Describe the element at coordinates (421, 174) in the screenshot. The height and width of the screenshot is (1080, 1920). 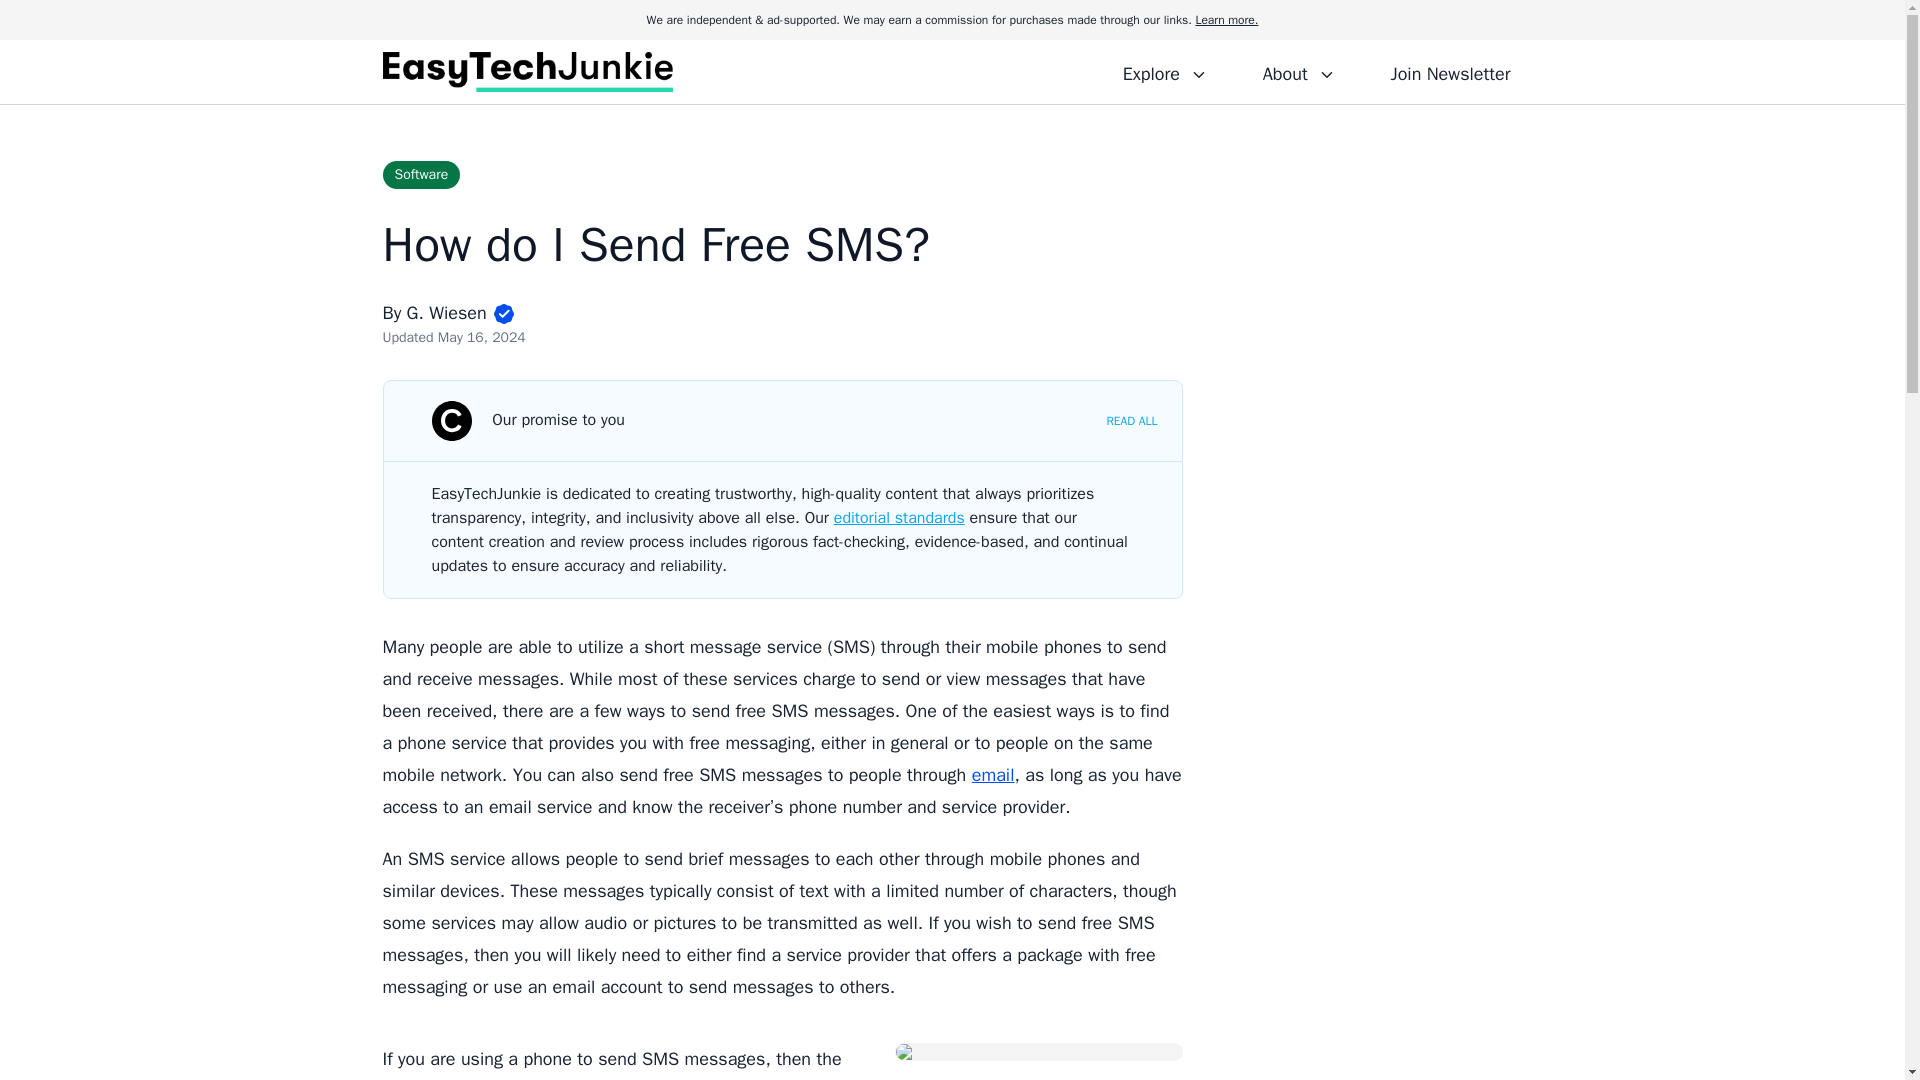
I see `Software` at that location.